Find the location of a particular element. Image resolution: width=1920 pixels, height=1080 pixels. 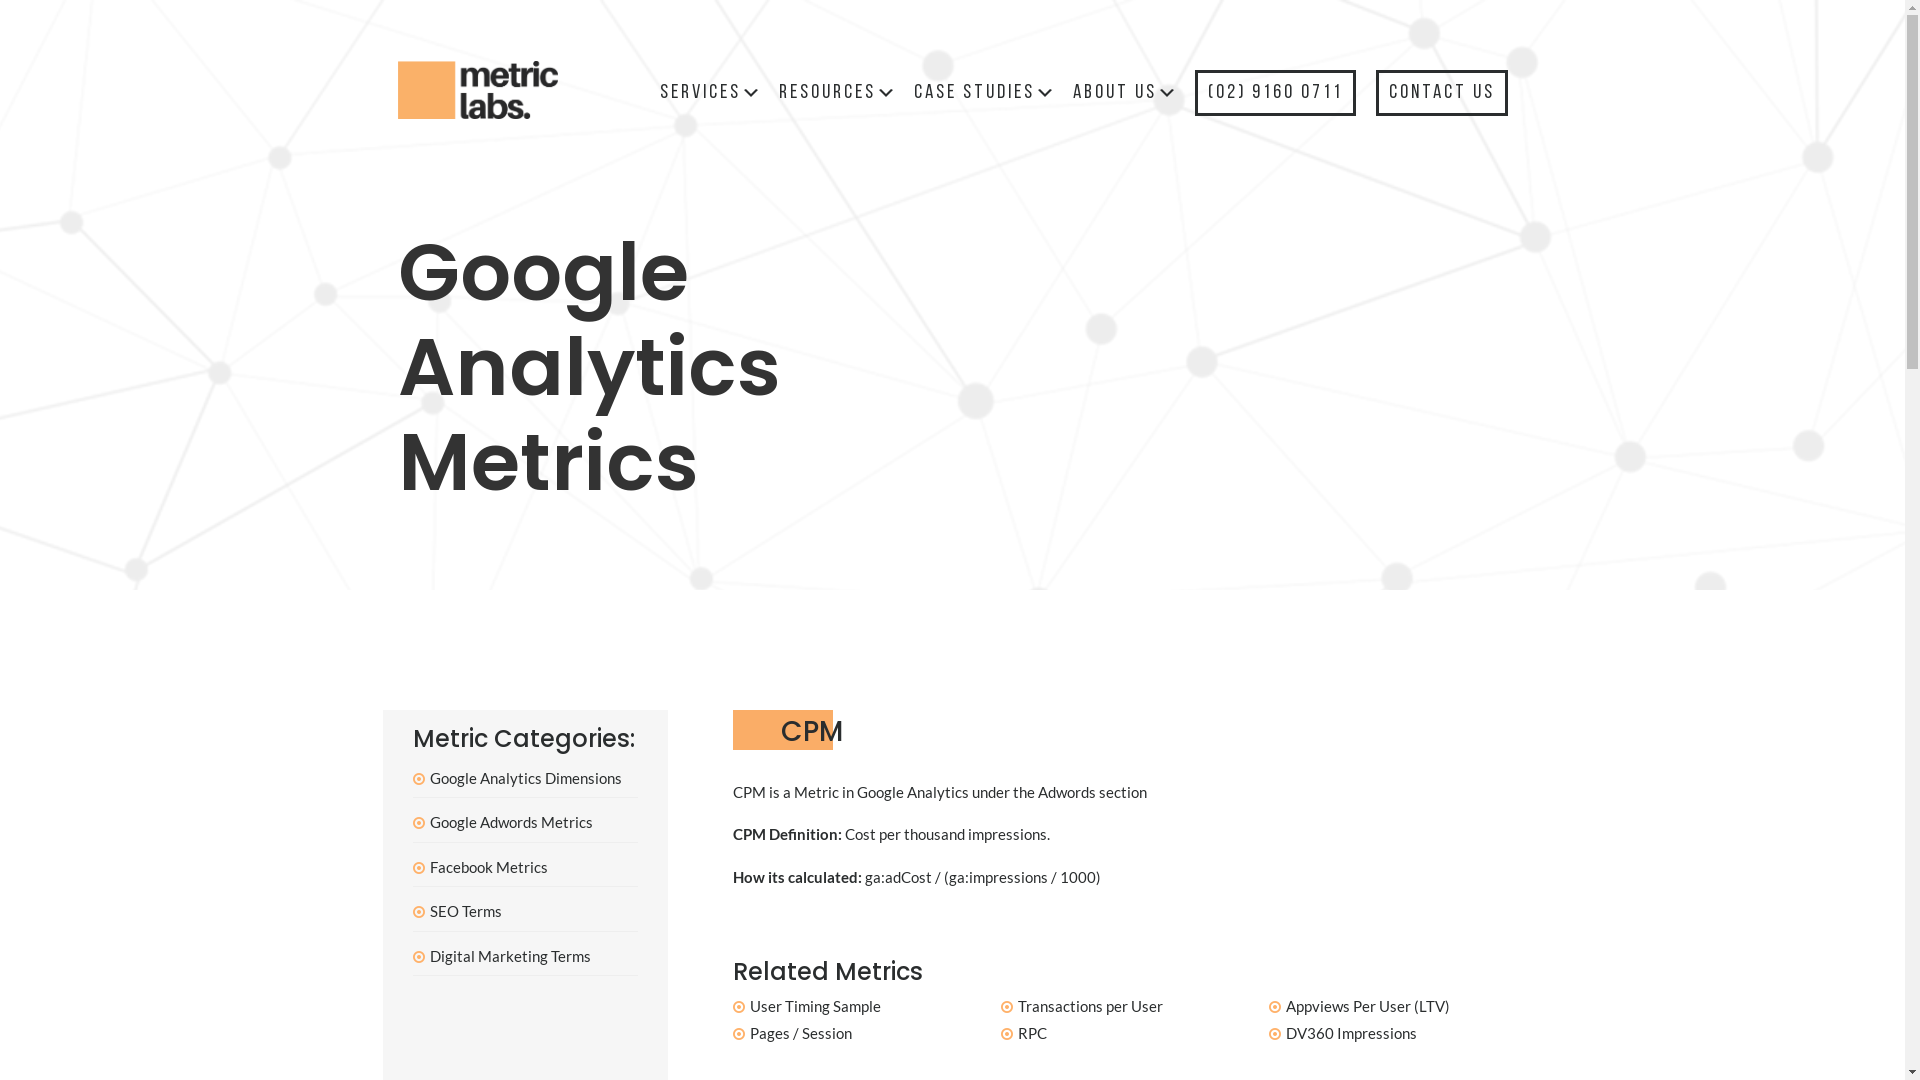

Digital Marketing Terms is located at coordinates (510, 956).